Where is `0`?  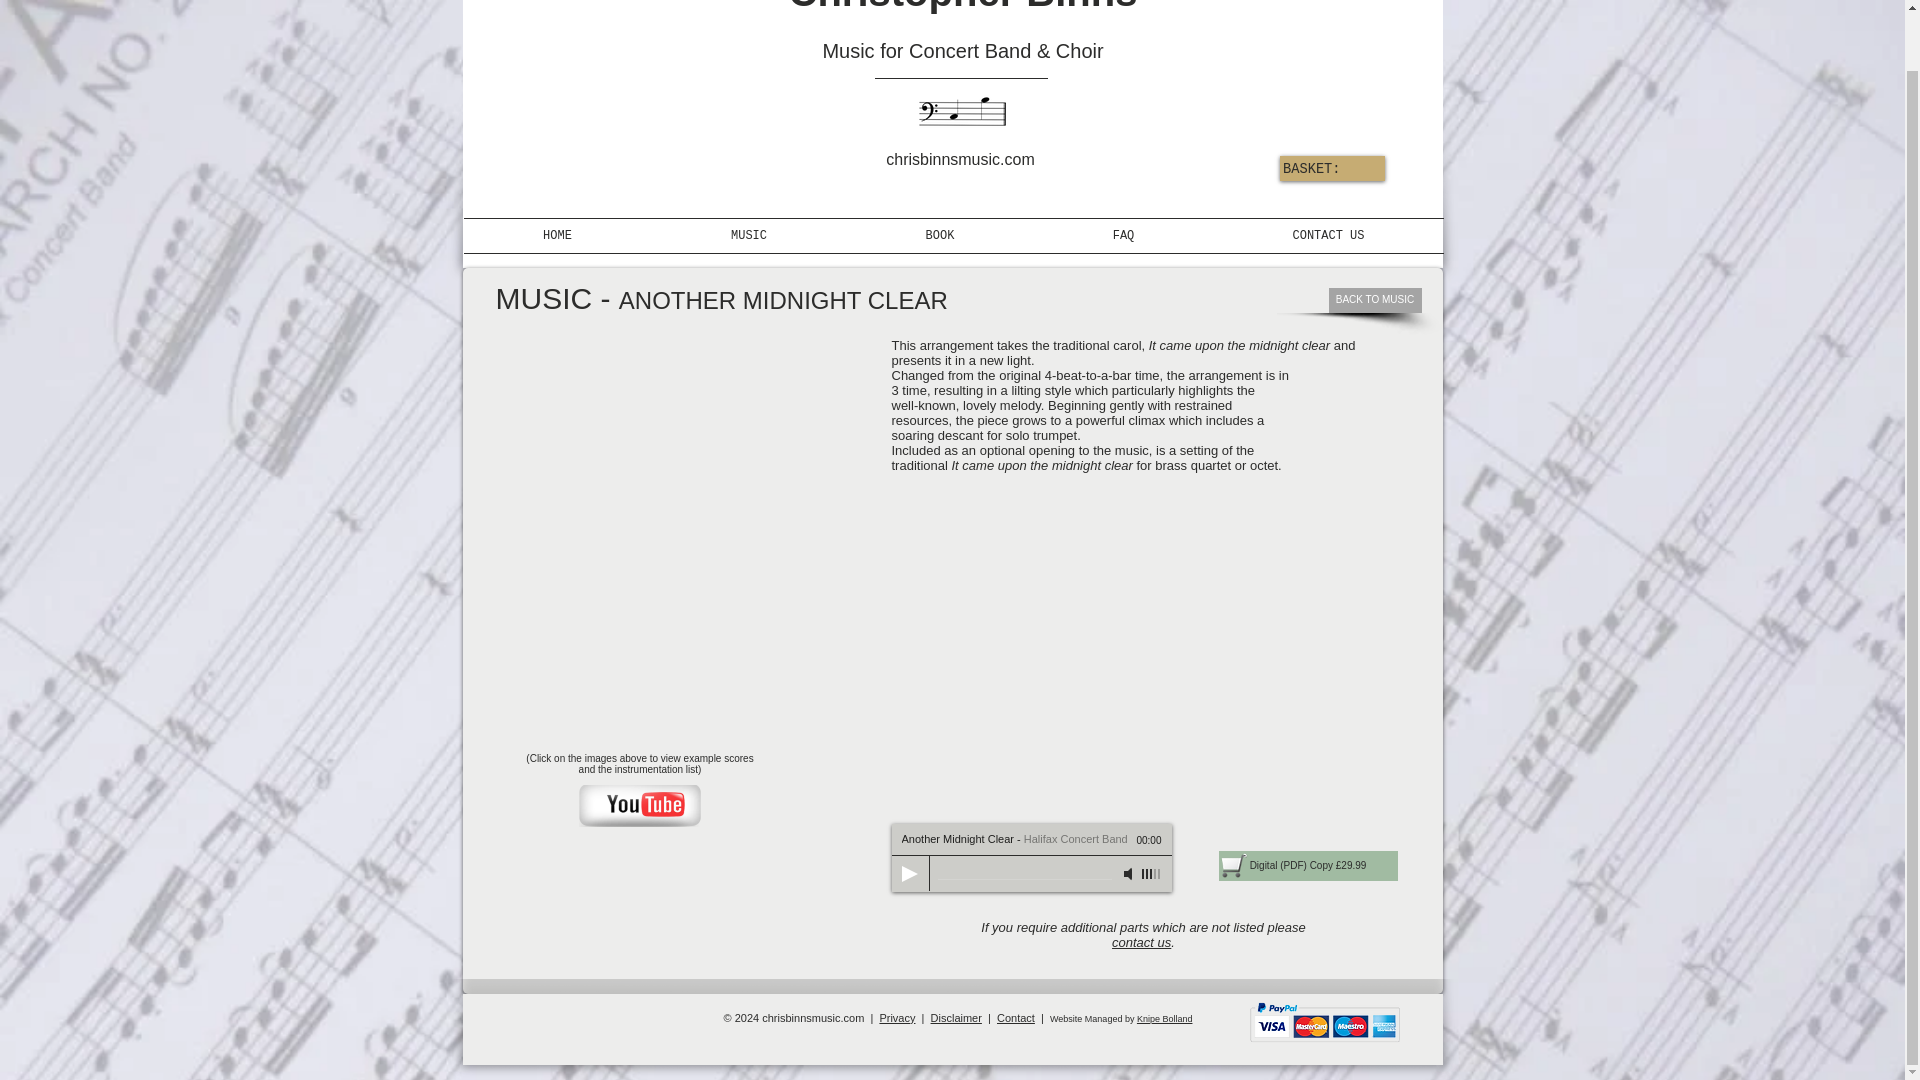
0 is located at coordinates (1024, 875).